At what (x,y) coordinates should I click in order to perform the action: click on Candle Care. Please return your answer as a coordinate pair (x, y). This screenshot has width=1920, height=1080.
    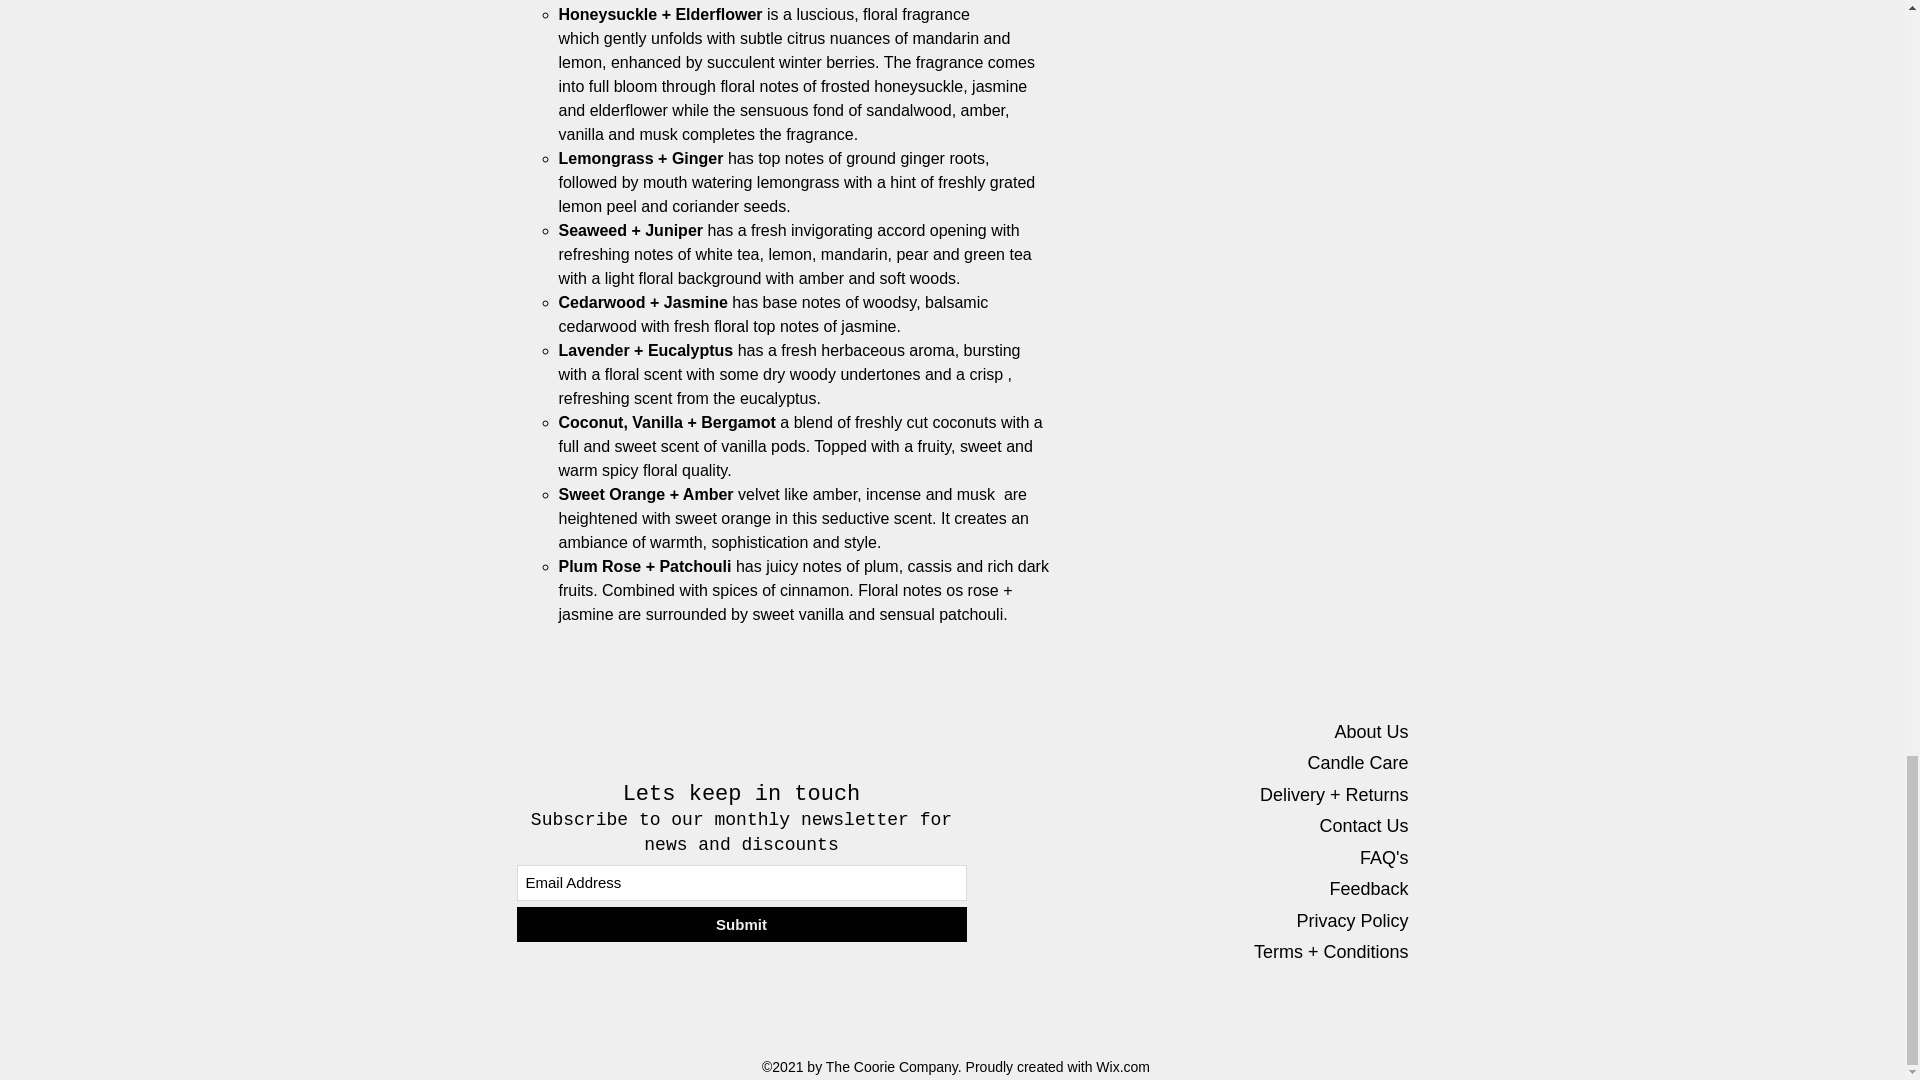
    Looking at the image, I should click on (1357, 762).